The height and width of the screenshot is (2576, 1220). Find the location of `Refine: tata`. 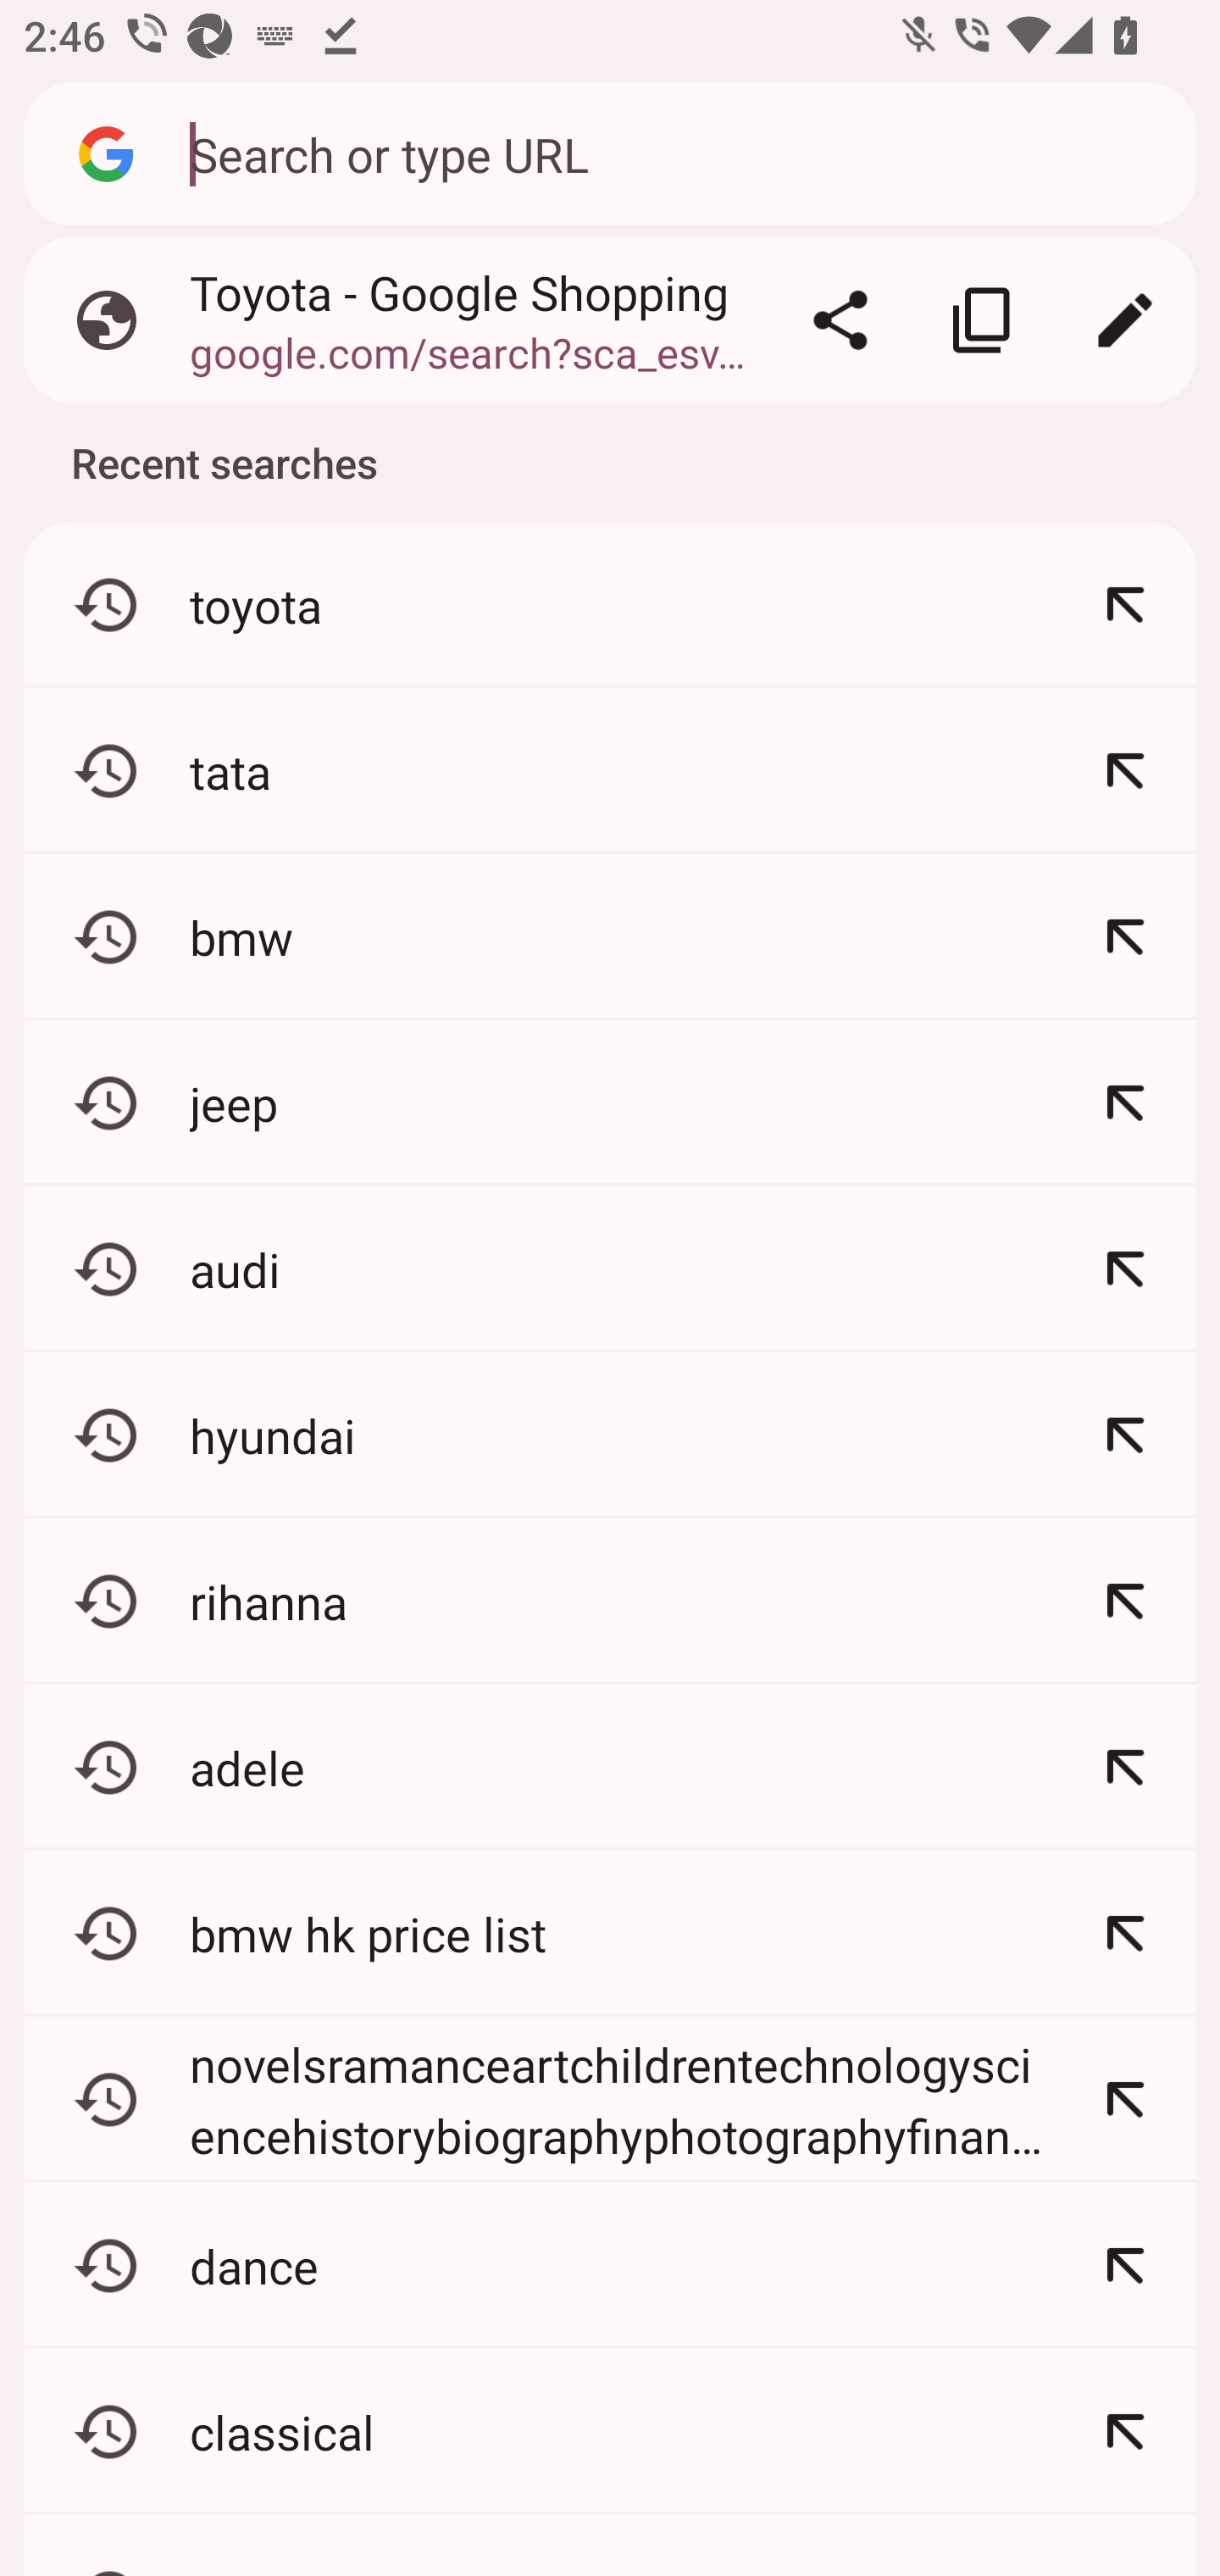

Refine: tata is located at coordinates (1125, 771).